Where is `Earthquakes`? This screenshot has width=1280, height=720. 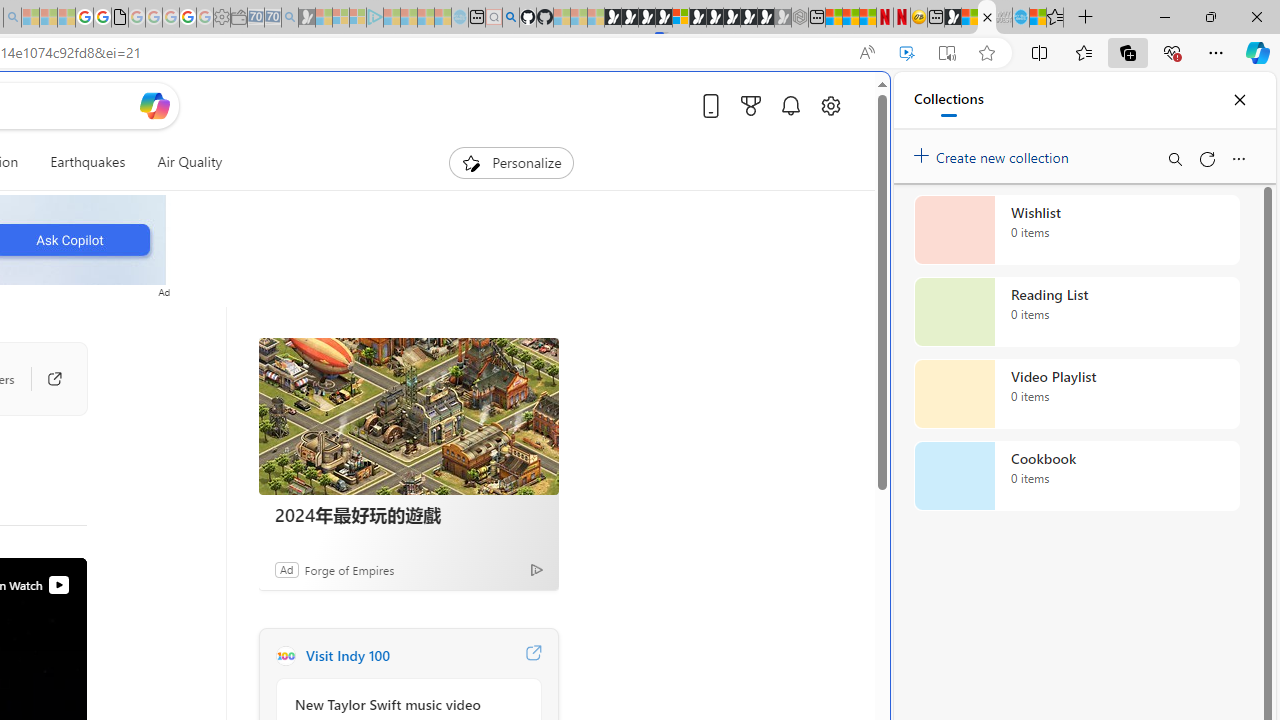
Earthquakes is located at coordinates (88, 162).